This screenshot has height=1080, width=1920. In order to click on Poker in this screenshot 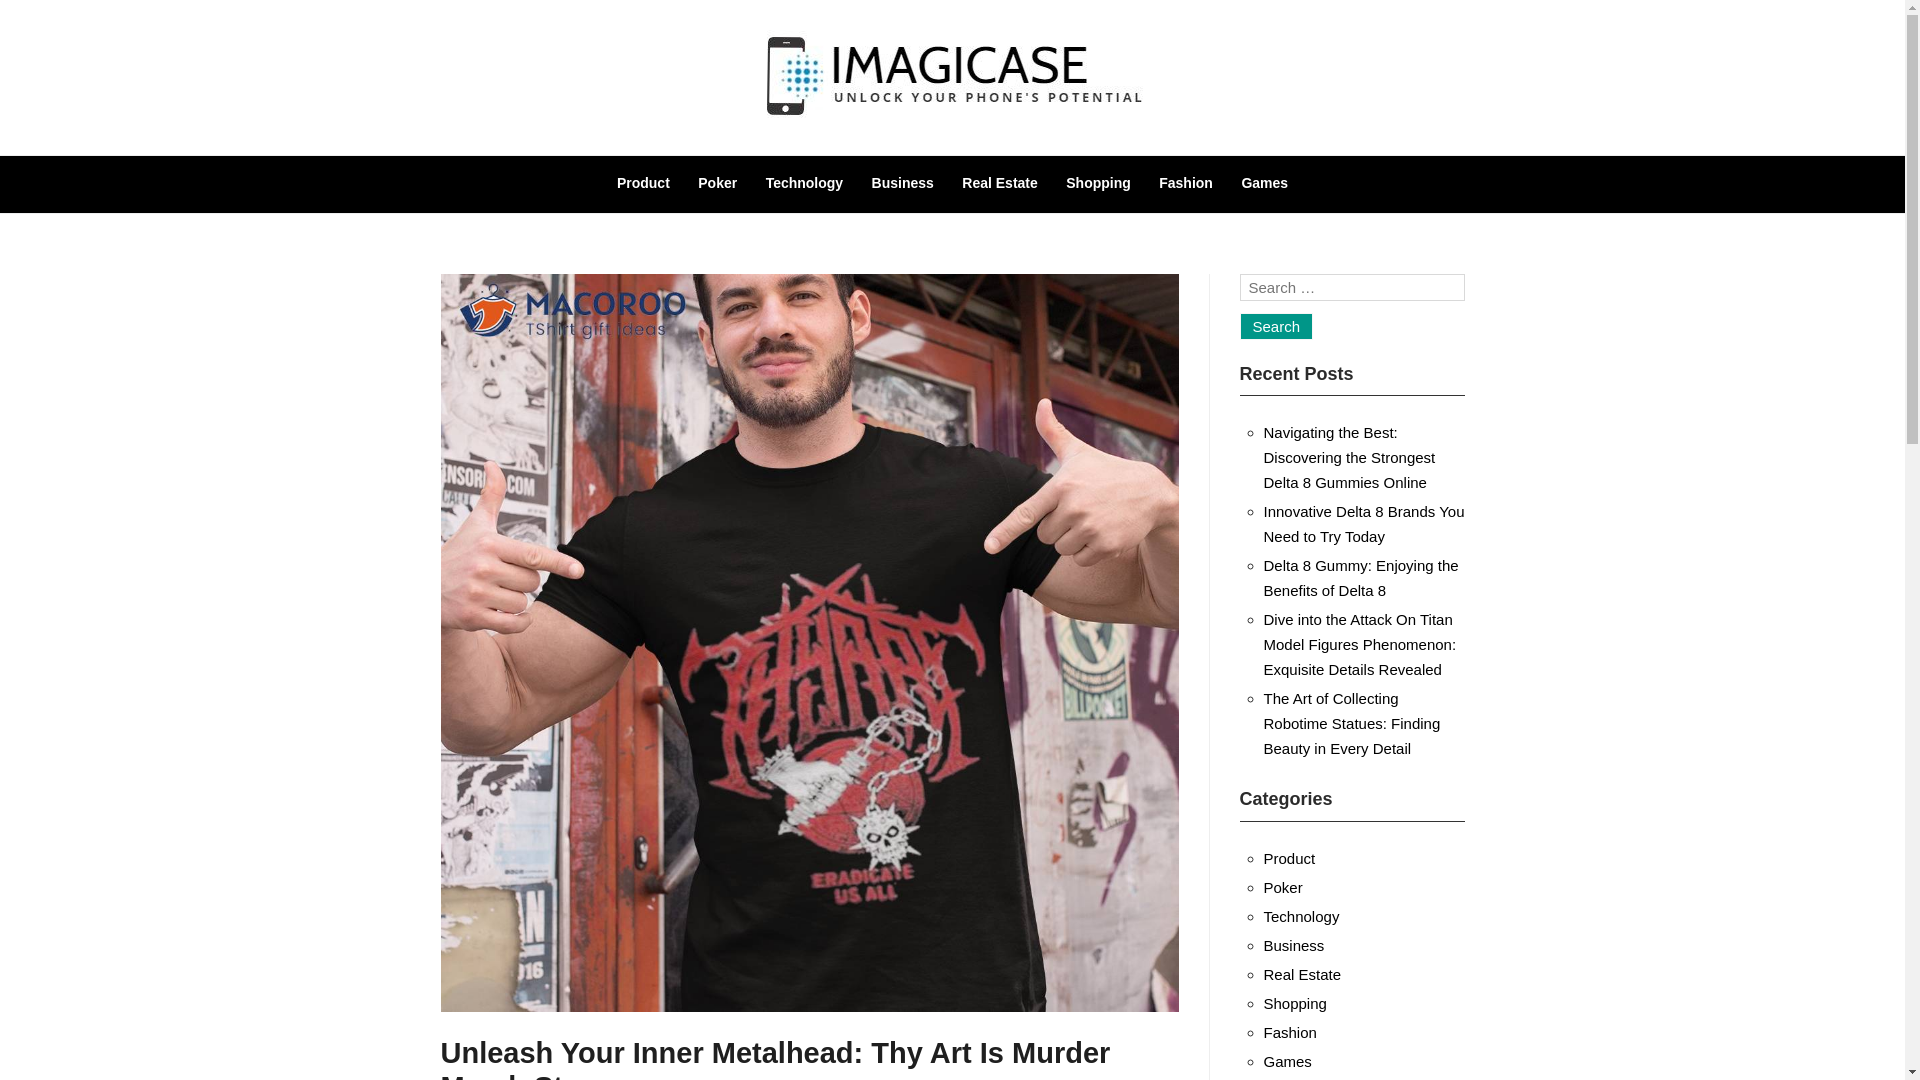, I will do `click(718, 182)`.